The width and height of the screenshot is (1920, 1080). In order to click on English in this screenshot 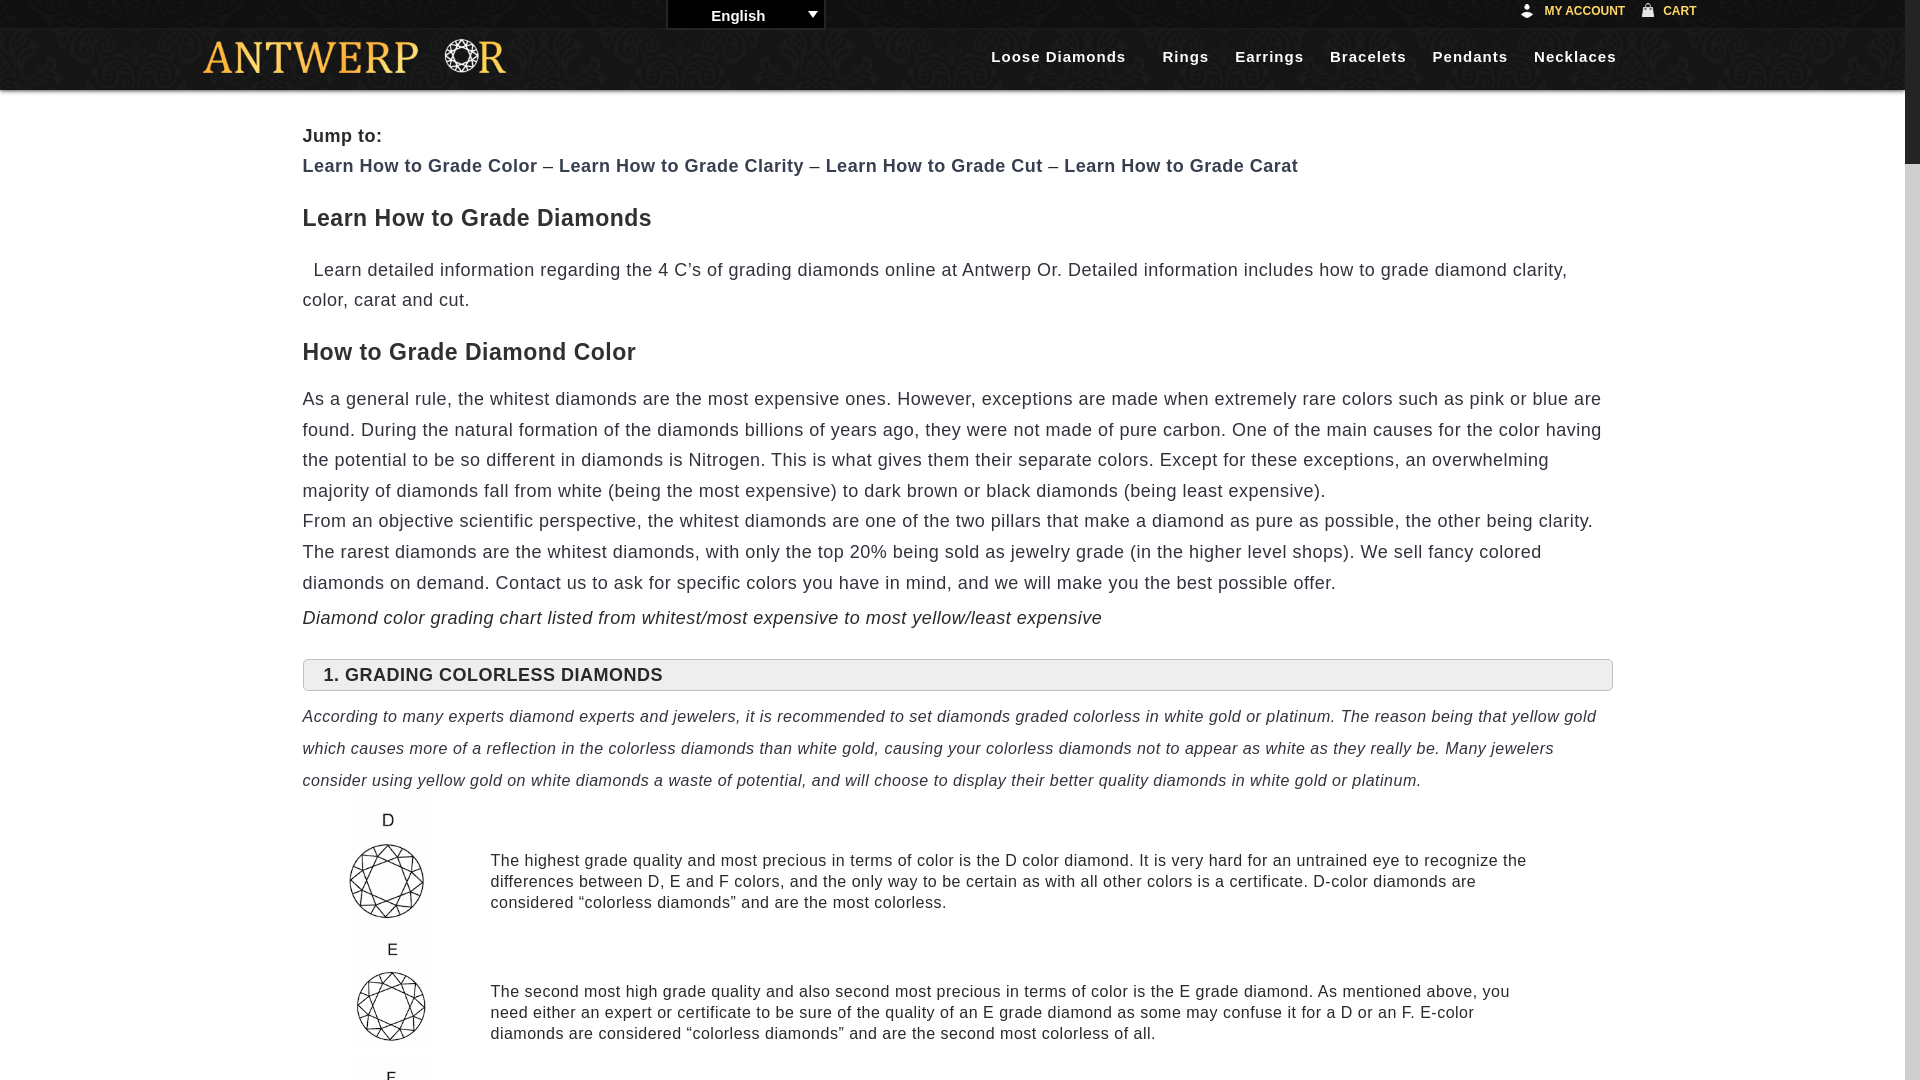, I will do `click(746, 14)`.